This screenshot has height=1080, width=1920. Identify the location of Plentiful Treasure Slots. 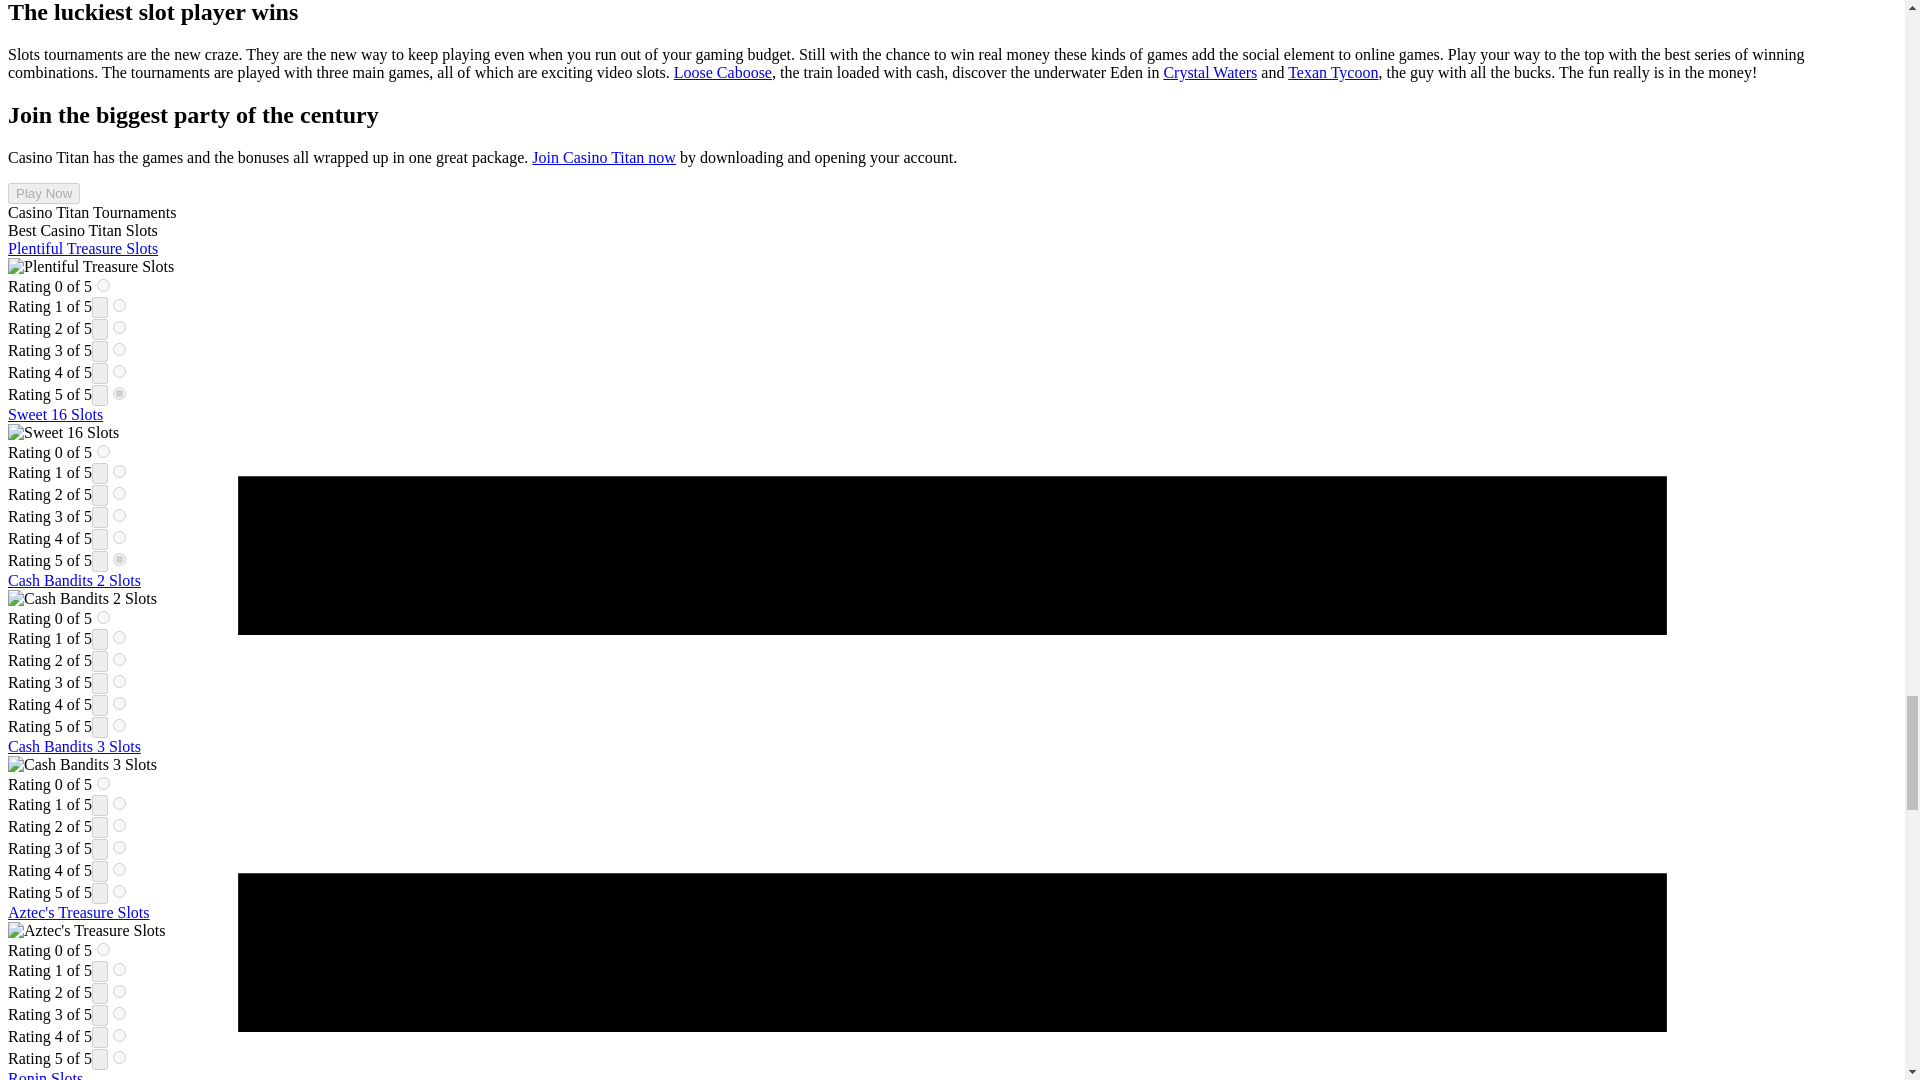
(82, 248).